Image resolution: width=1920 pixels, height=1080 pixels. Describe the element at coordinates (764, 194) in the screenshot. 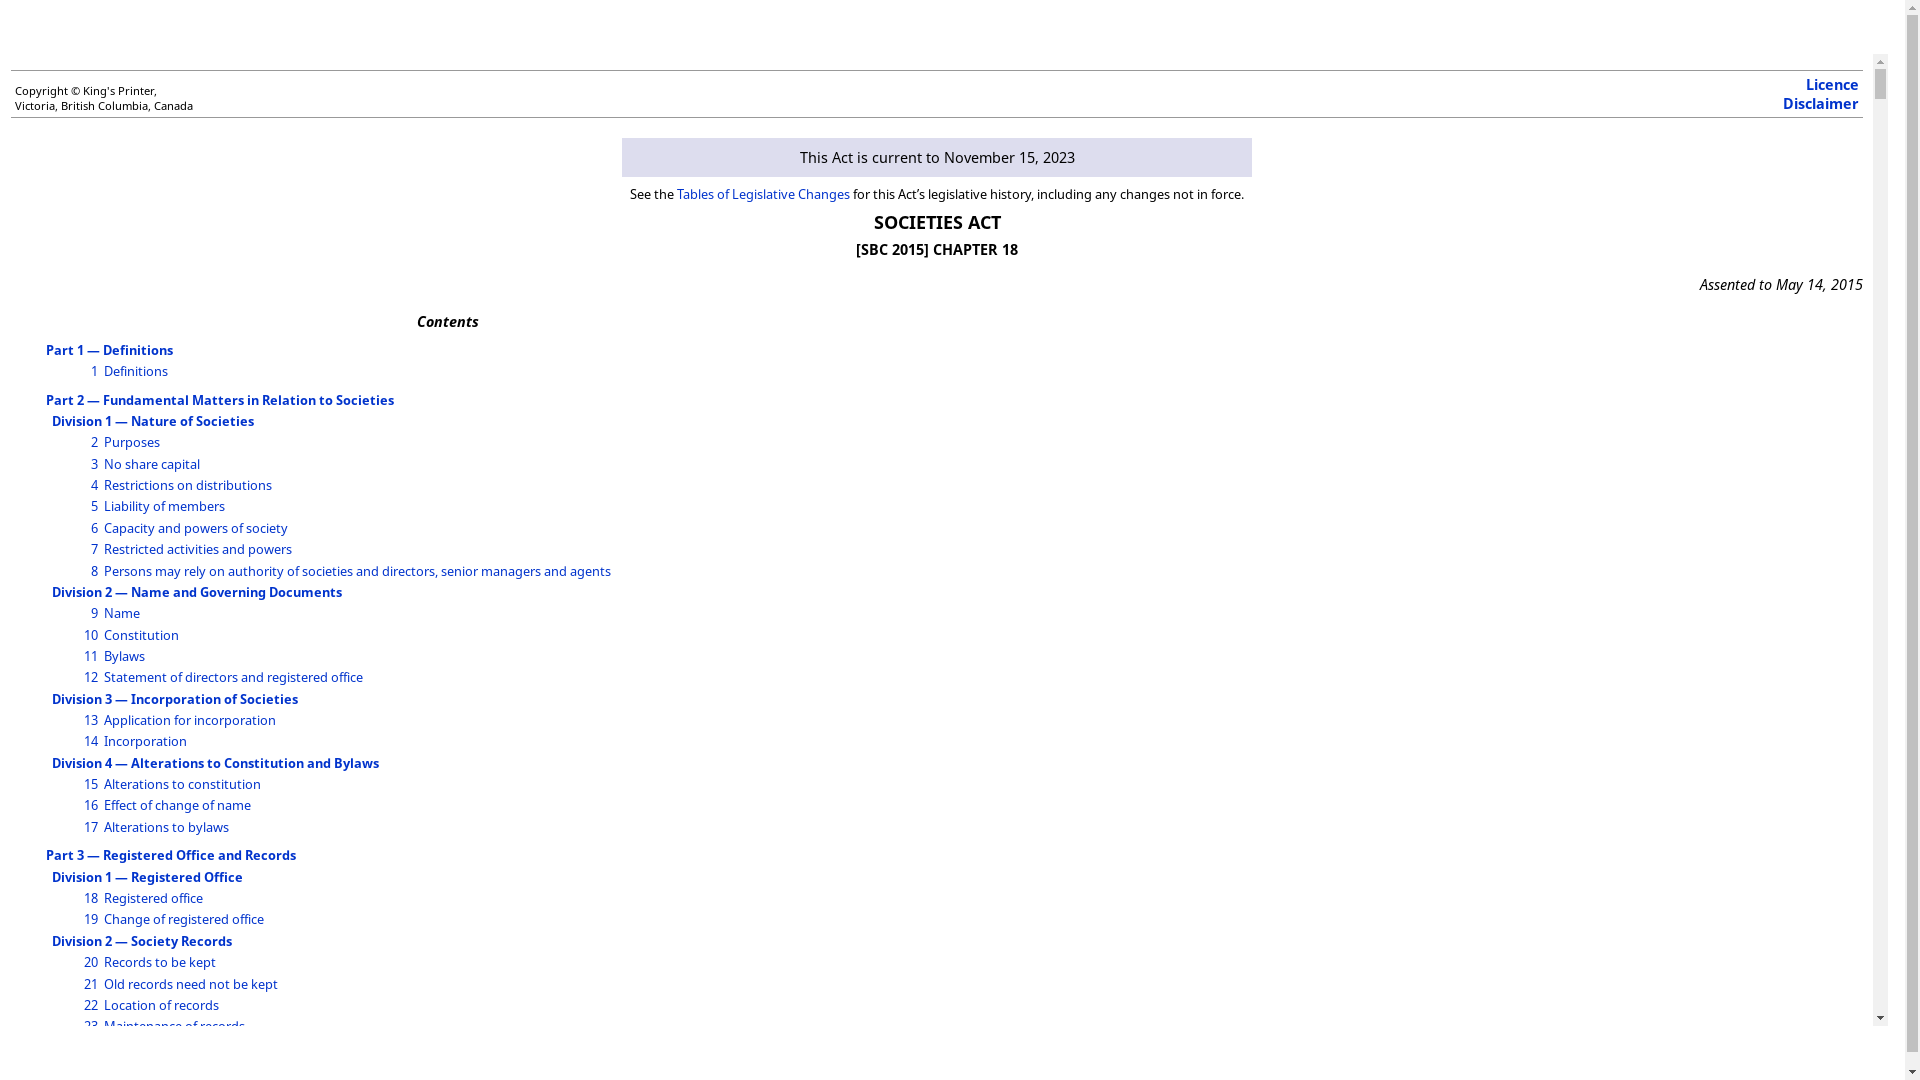

I see `Tables of Legislative Changes` at that location.